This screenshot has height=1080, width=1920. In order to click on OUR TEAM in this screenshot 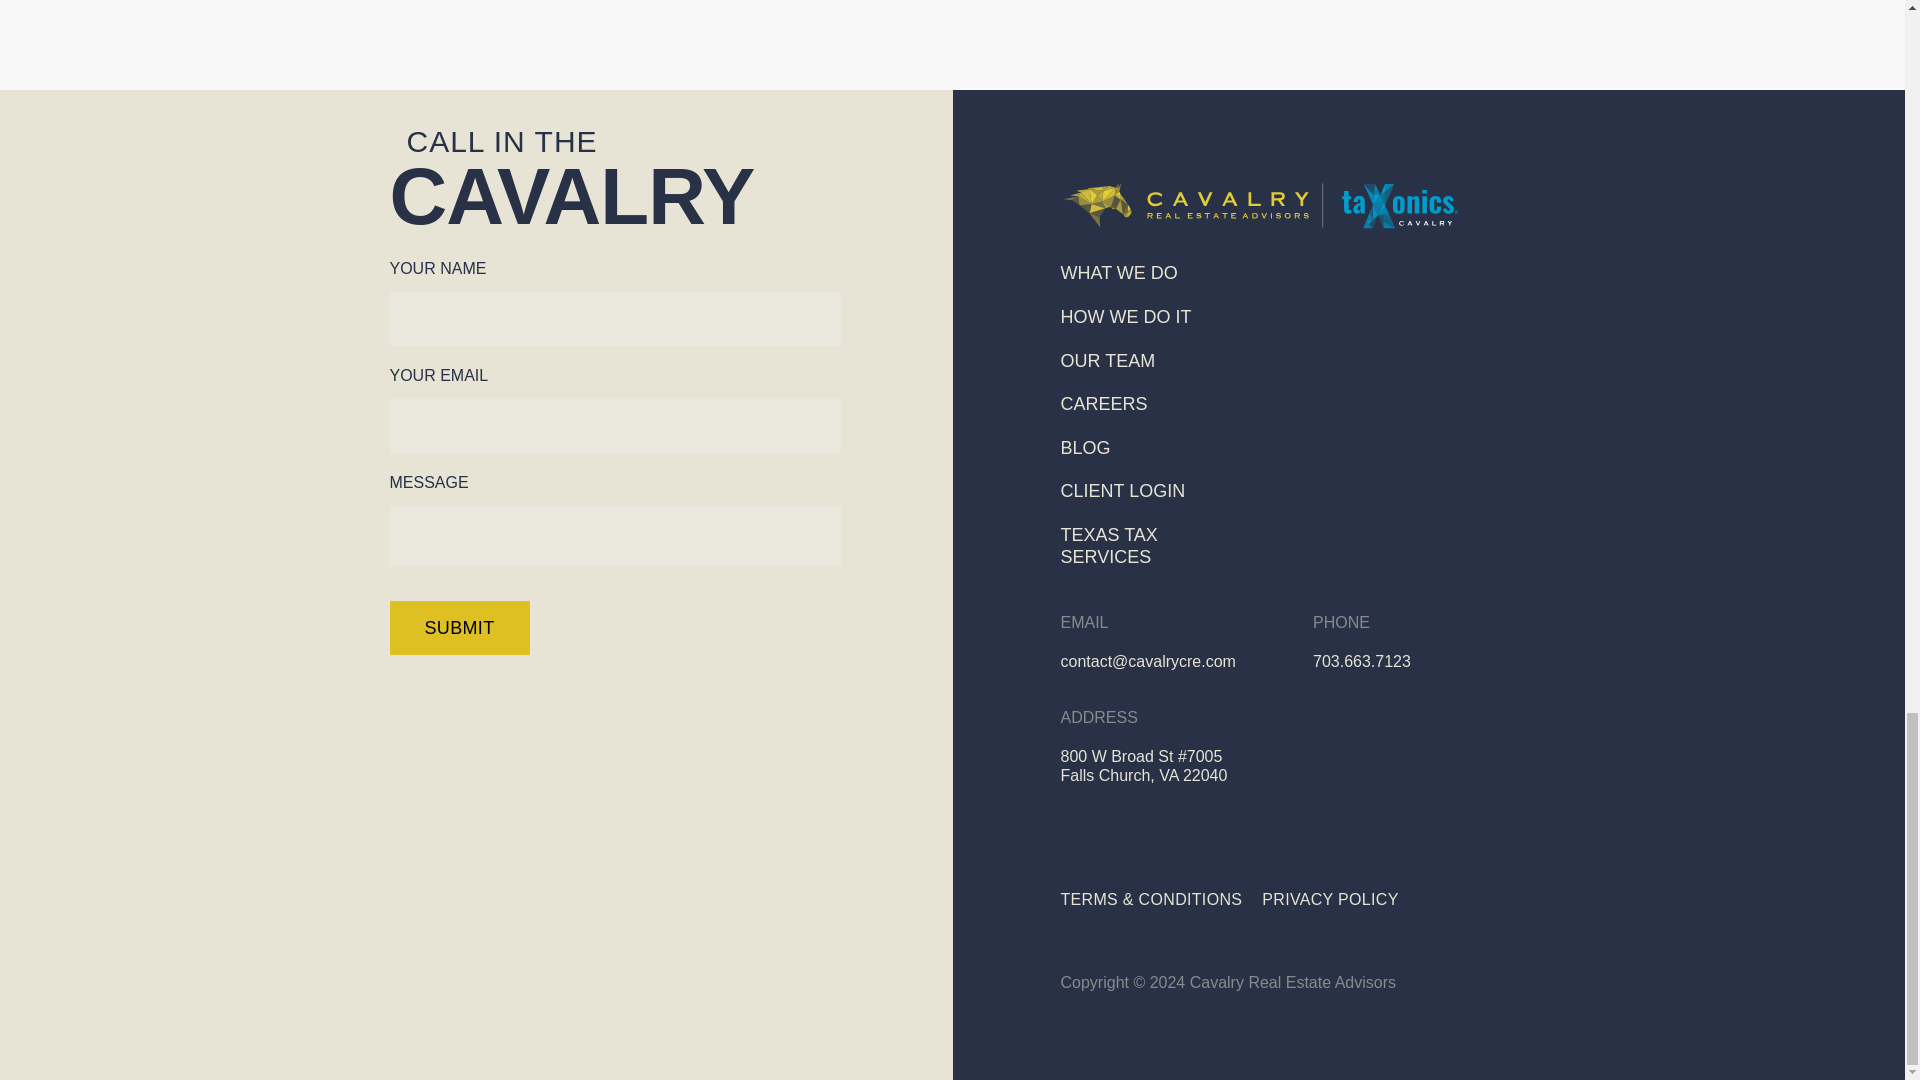, I will do `click(1107, 361)`.